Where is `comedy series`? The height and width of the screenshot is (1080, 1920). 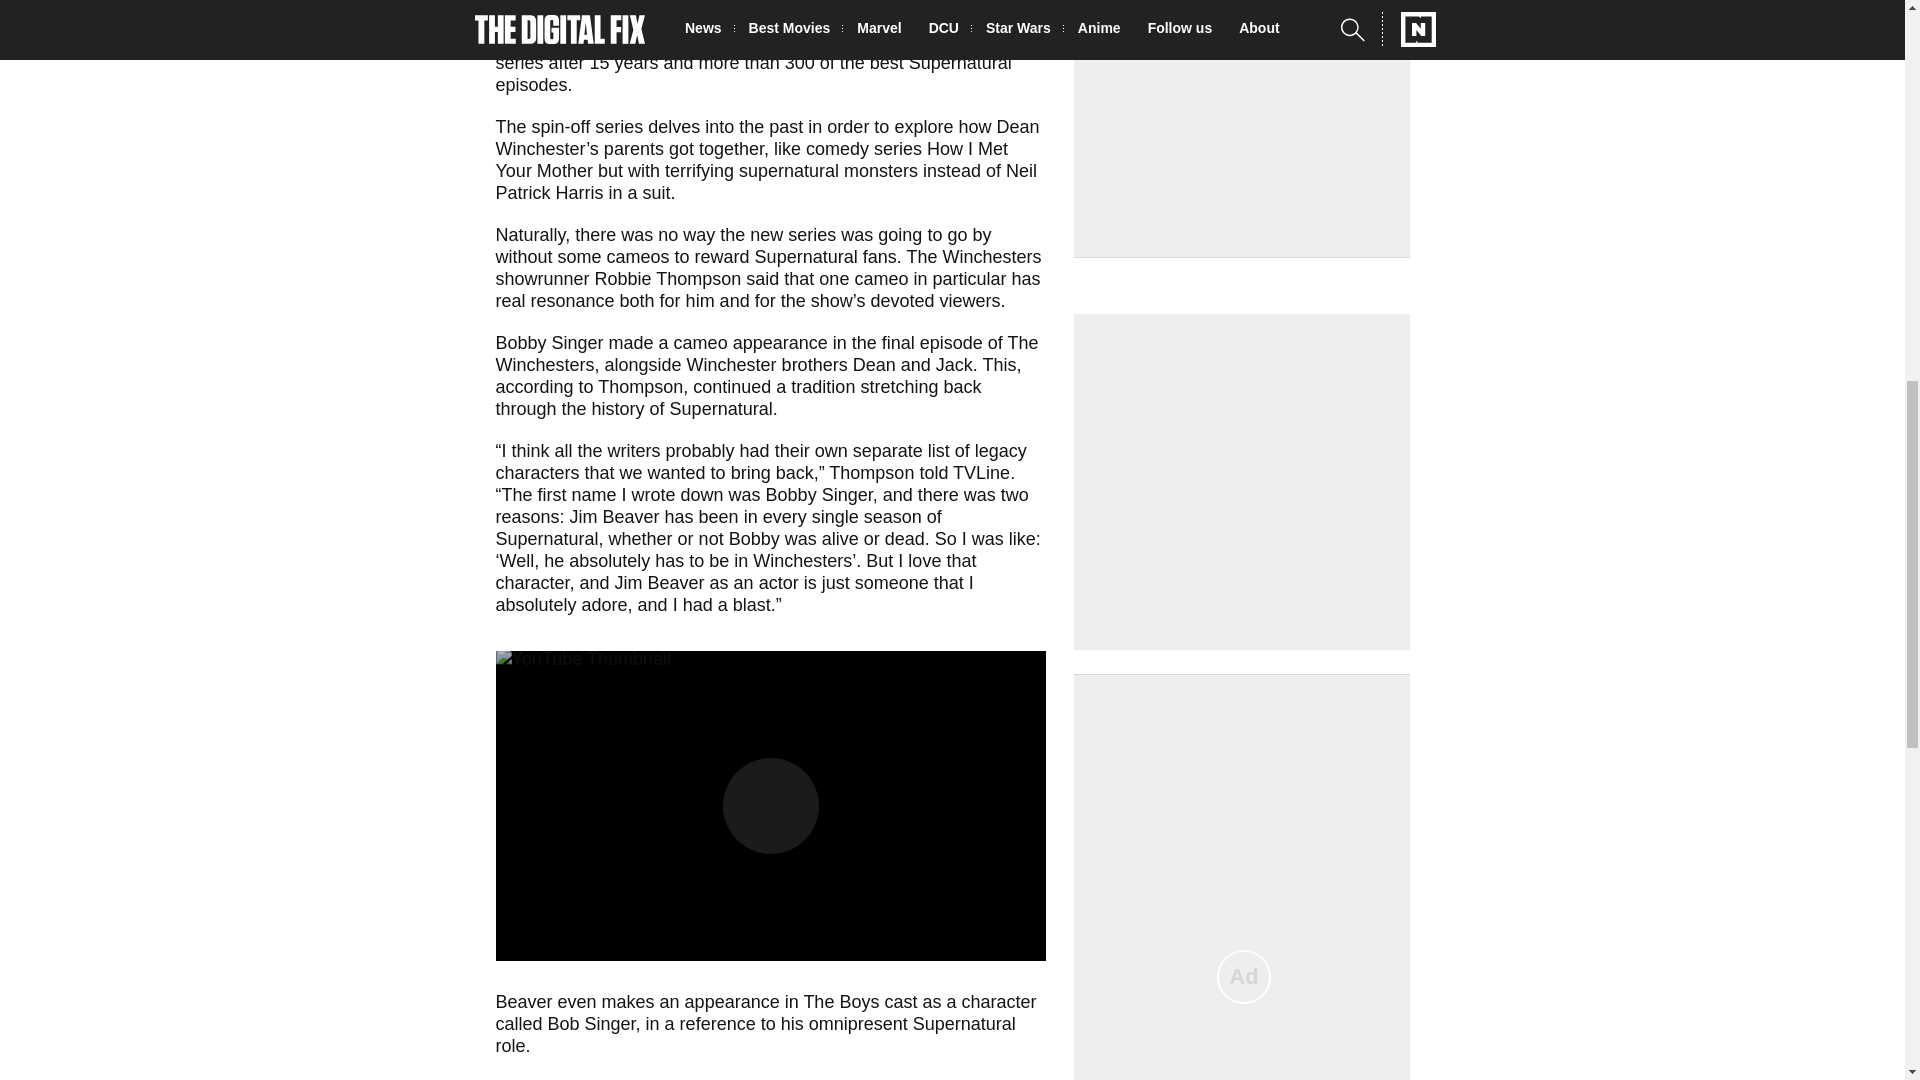
comedy series is located at coordinates (864, 148).